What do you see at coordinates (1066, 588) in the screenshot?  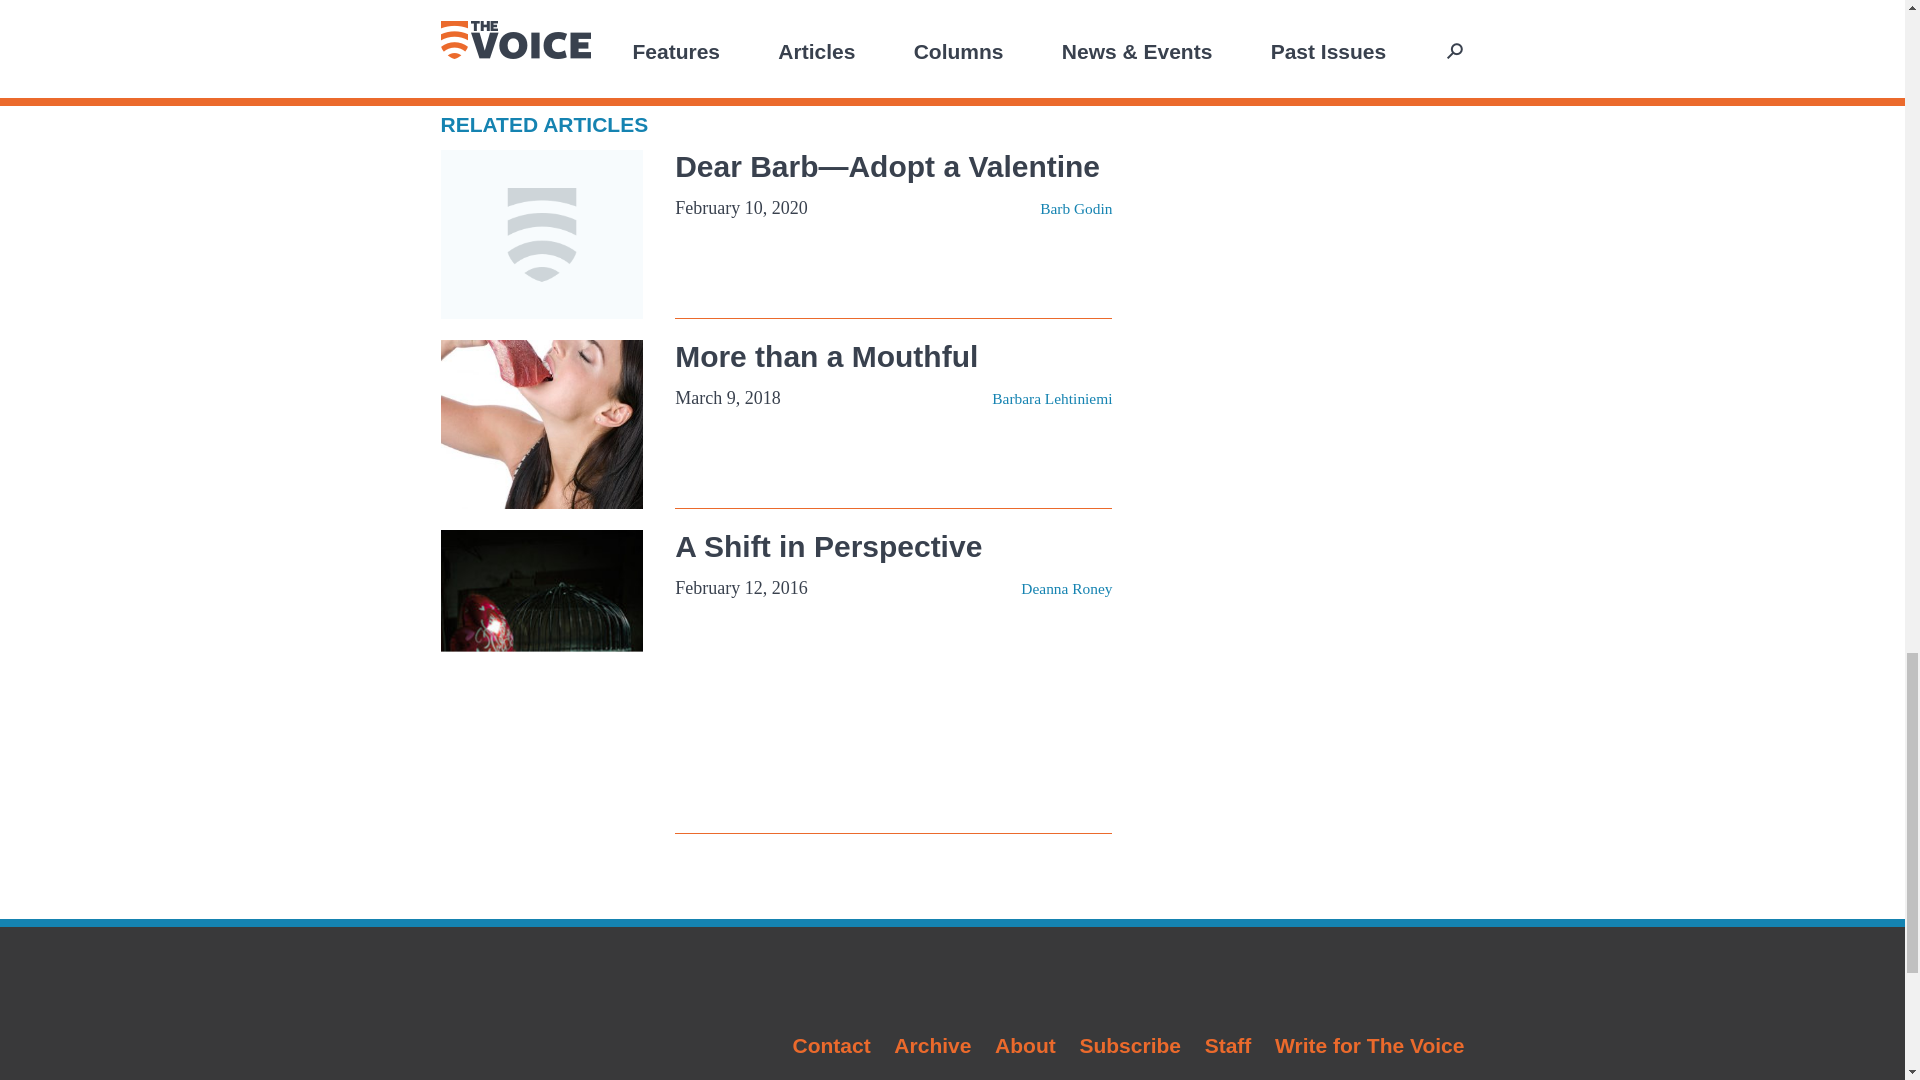 I see `Posts by Deanna Roney` at bounding box center [1066, 588].